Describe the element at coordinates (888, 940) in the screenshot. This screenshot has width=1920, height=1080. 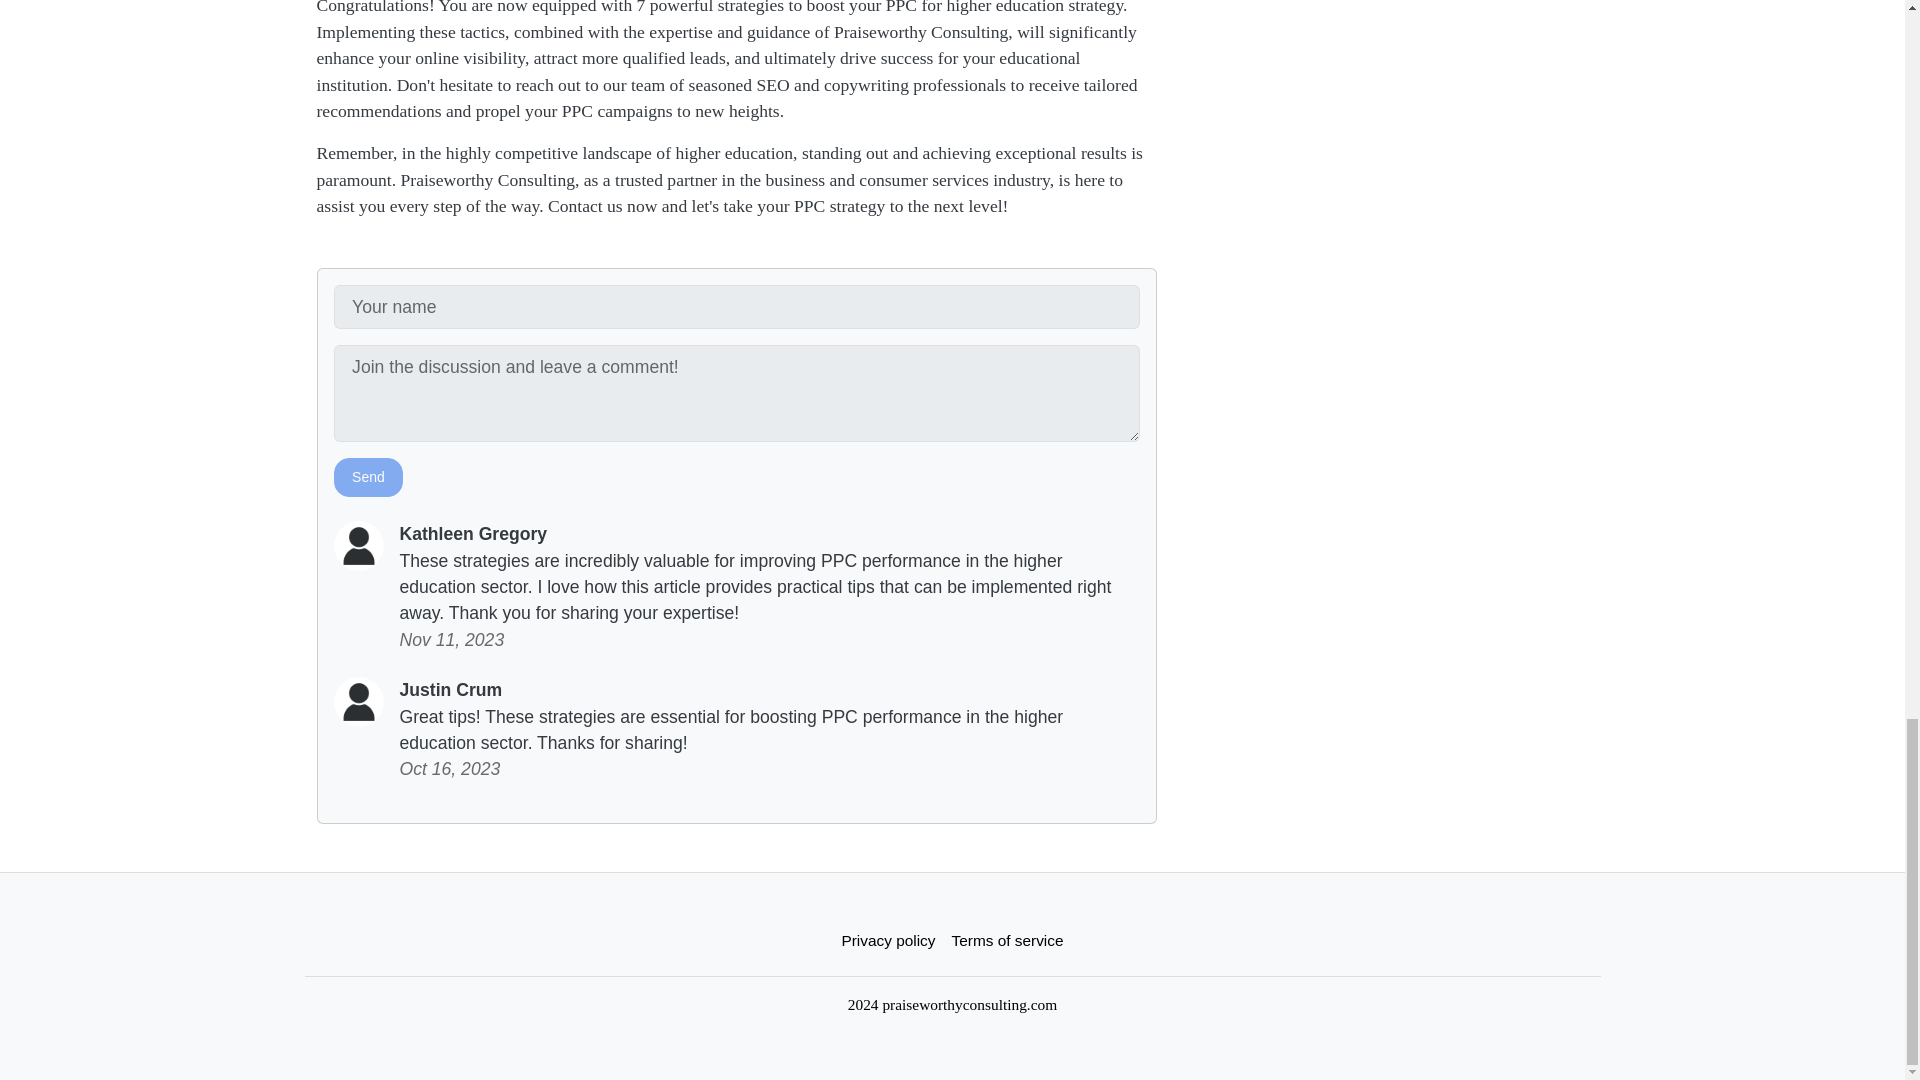
I see `Privacy policy` at that location.